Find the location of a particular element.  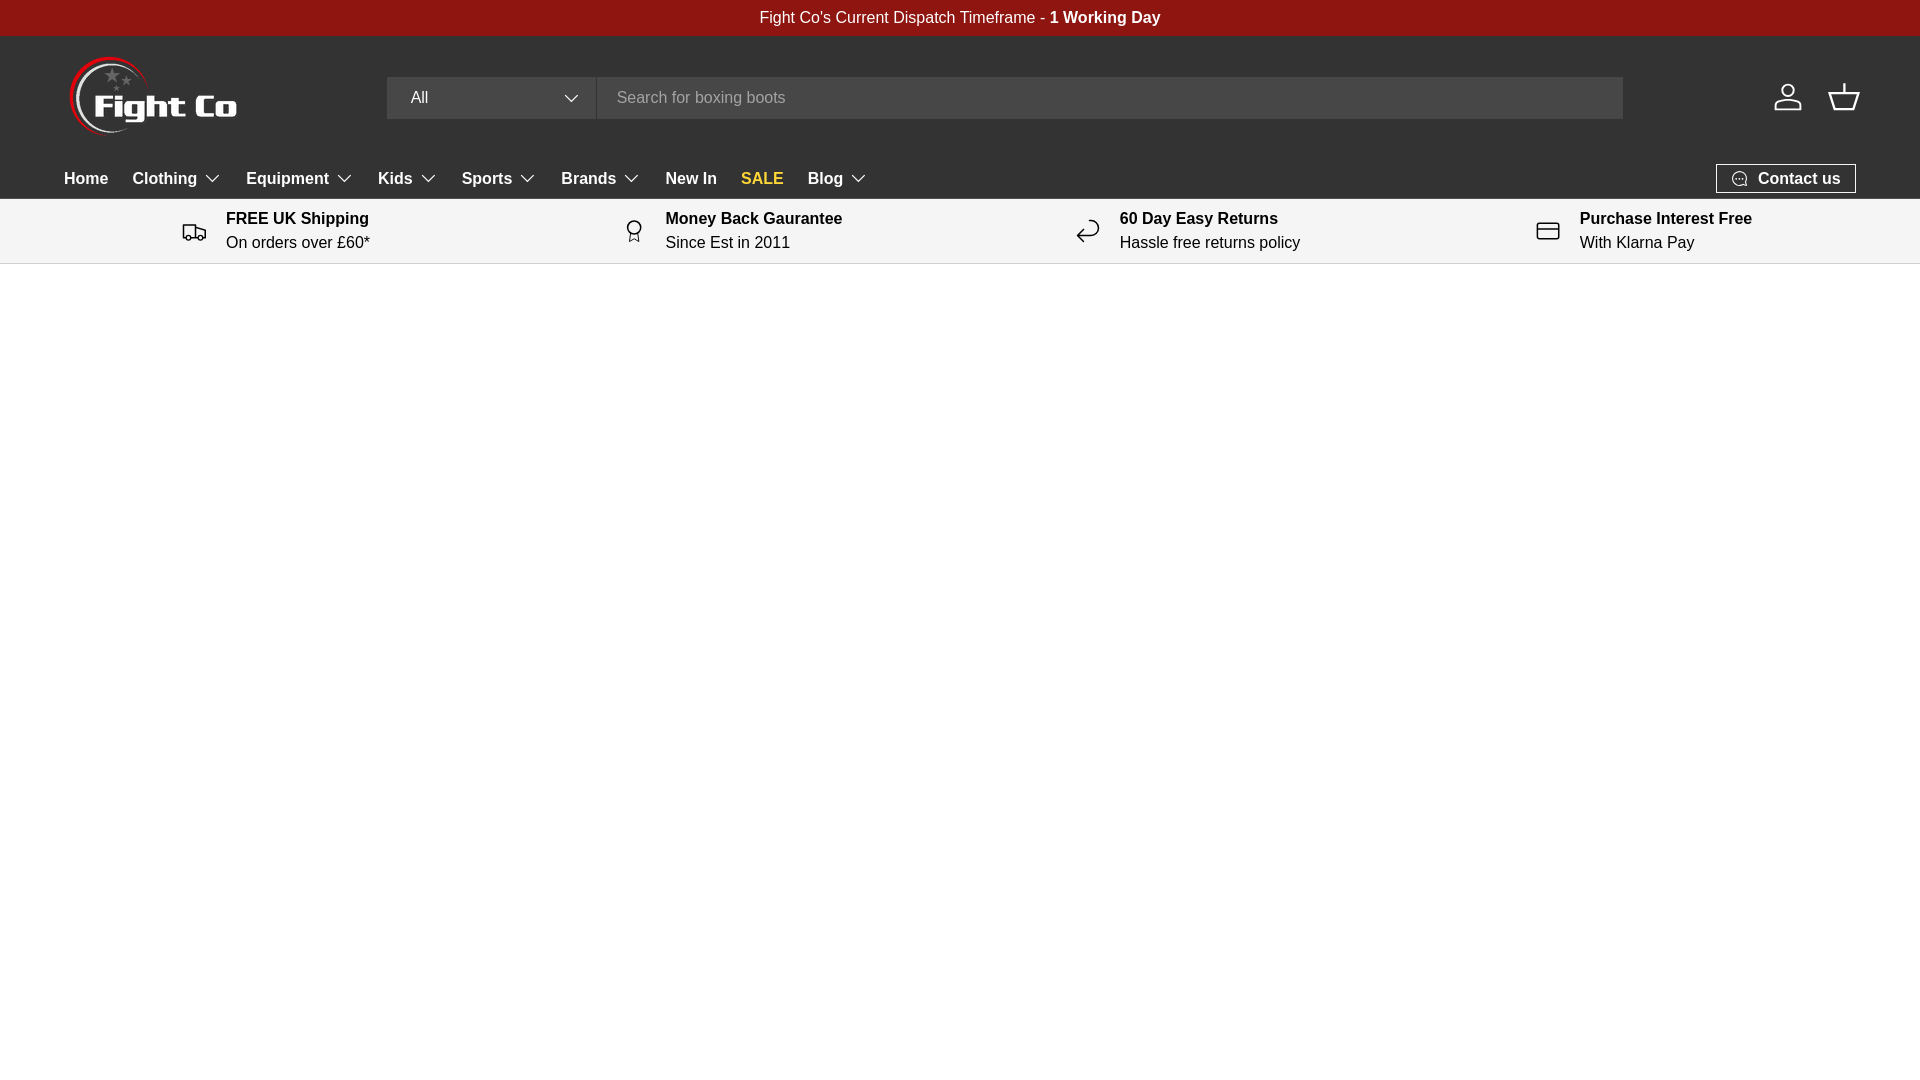

SKIP TO CONTENT is located at coordinates (90, 28).